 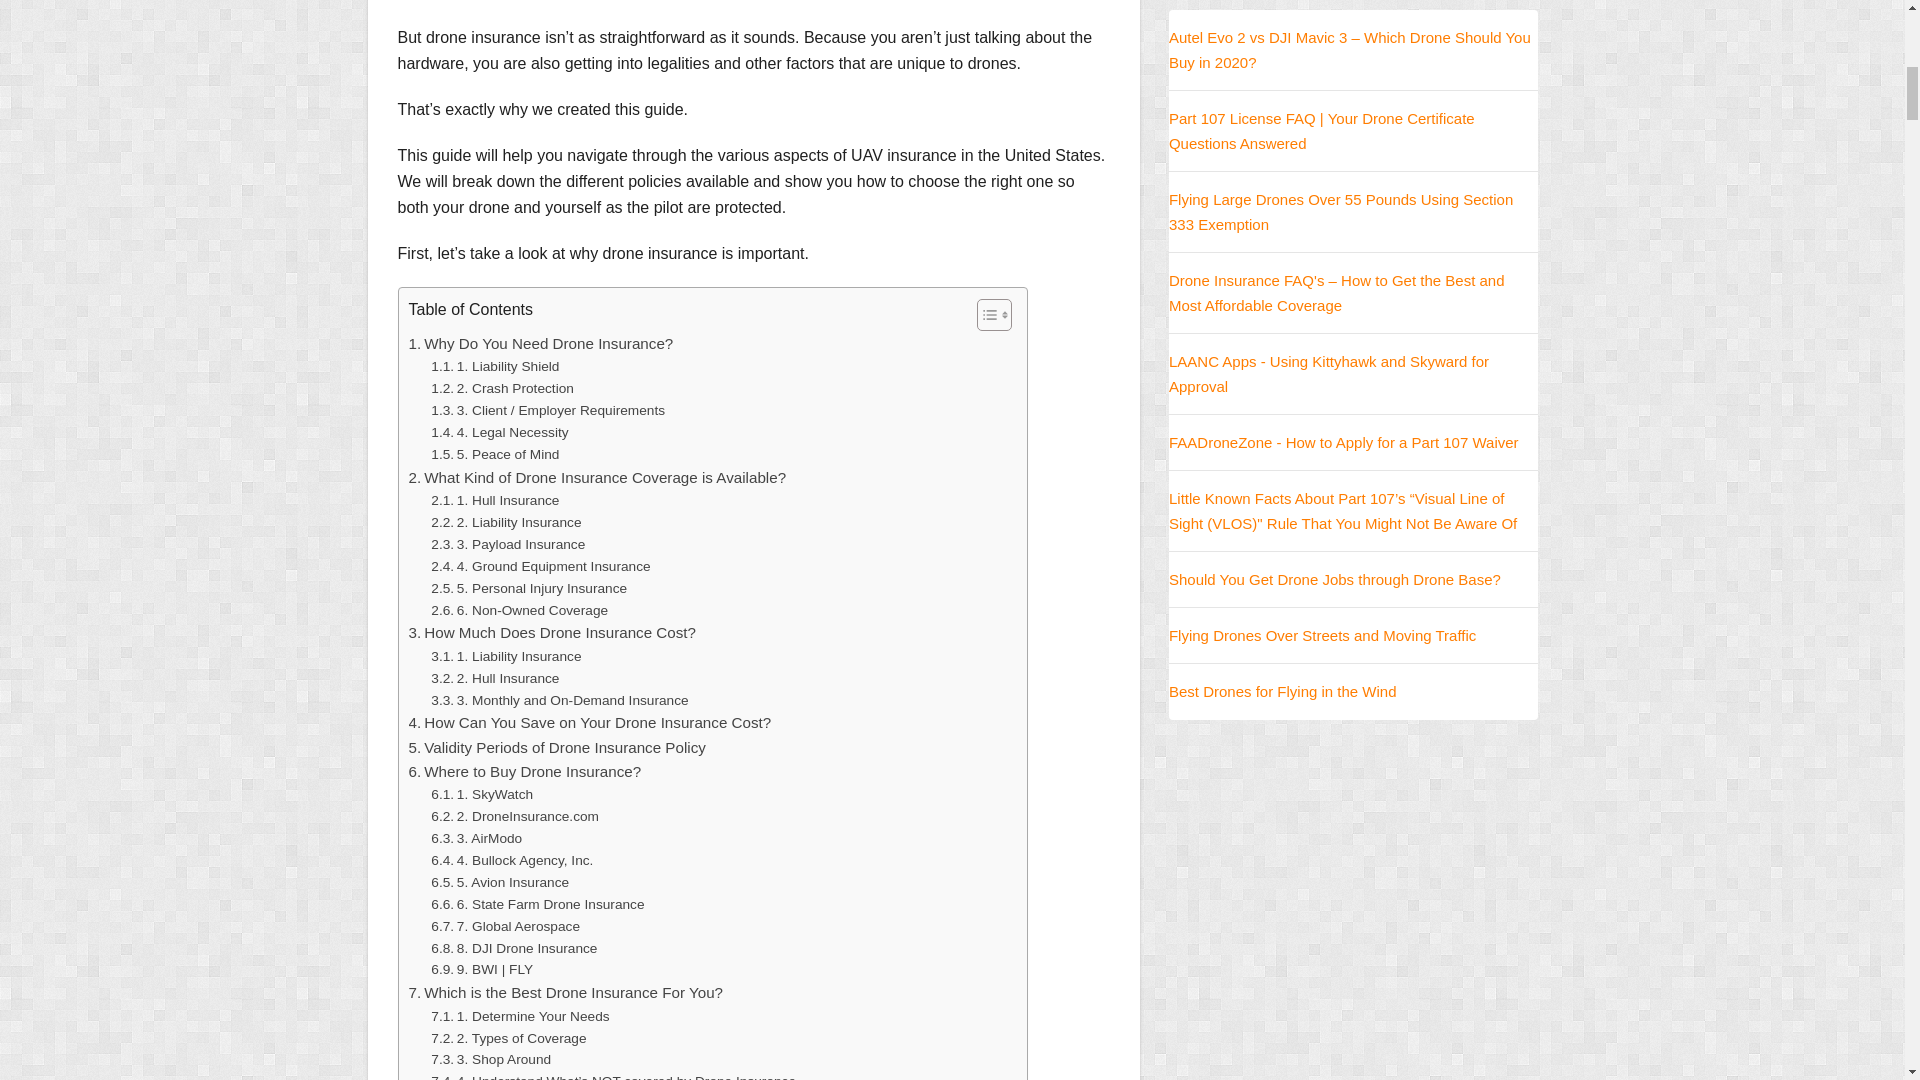 I want to click on 2. Hull Insurance, so click(x=494, y=679).